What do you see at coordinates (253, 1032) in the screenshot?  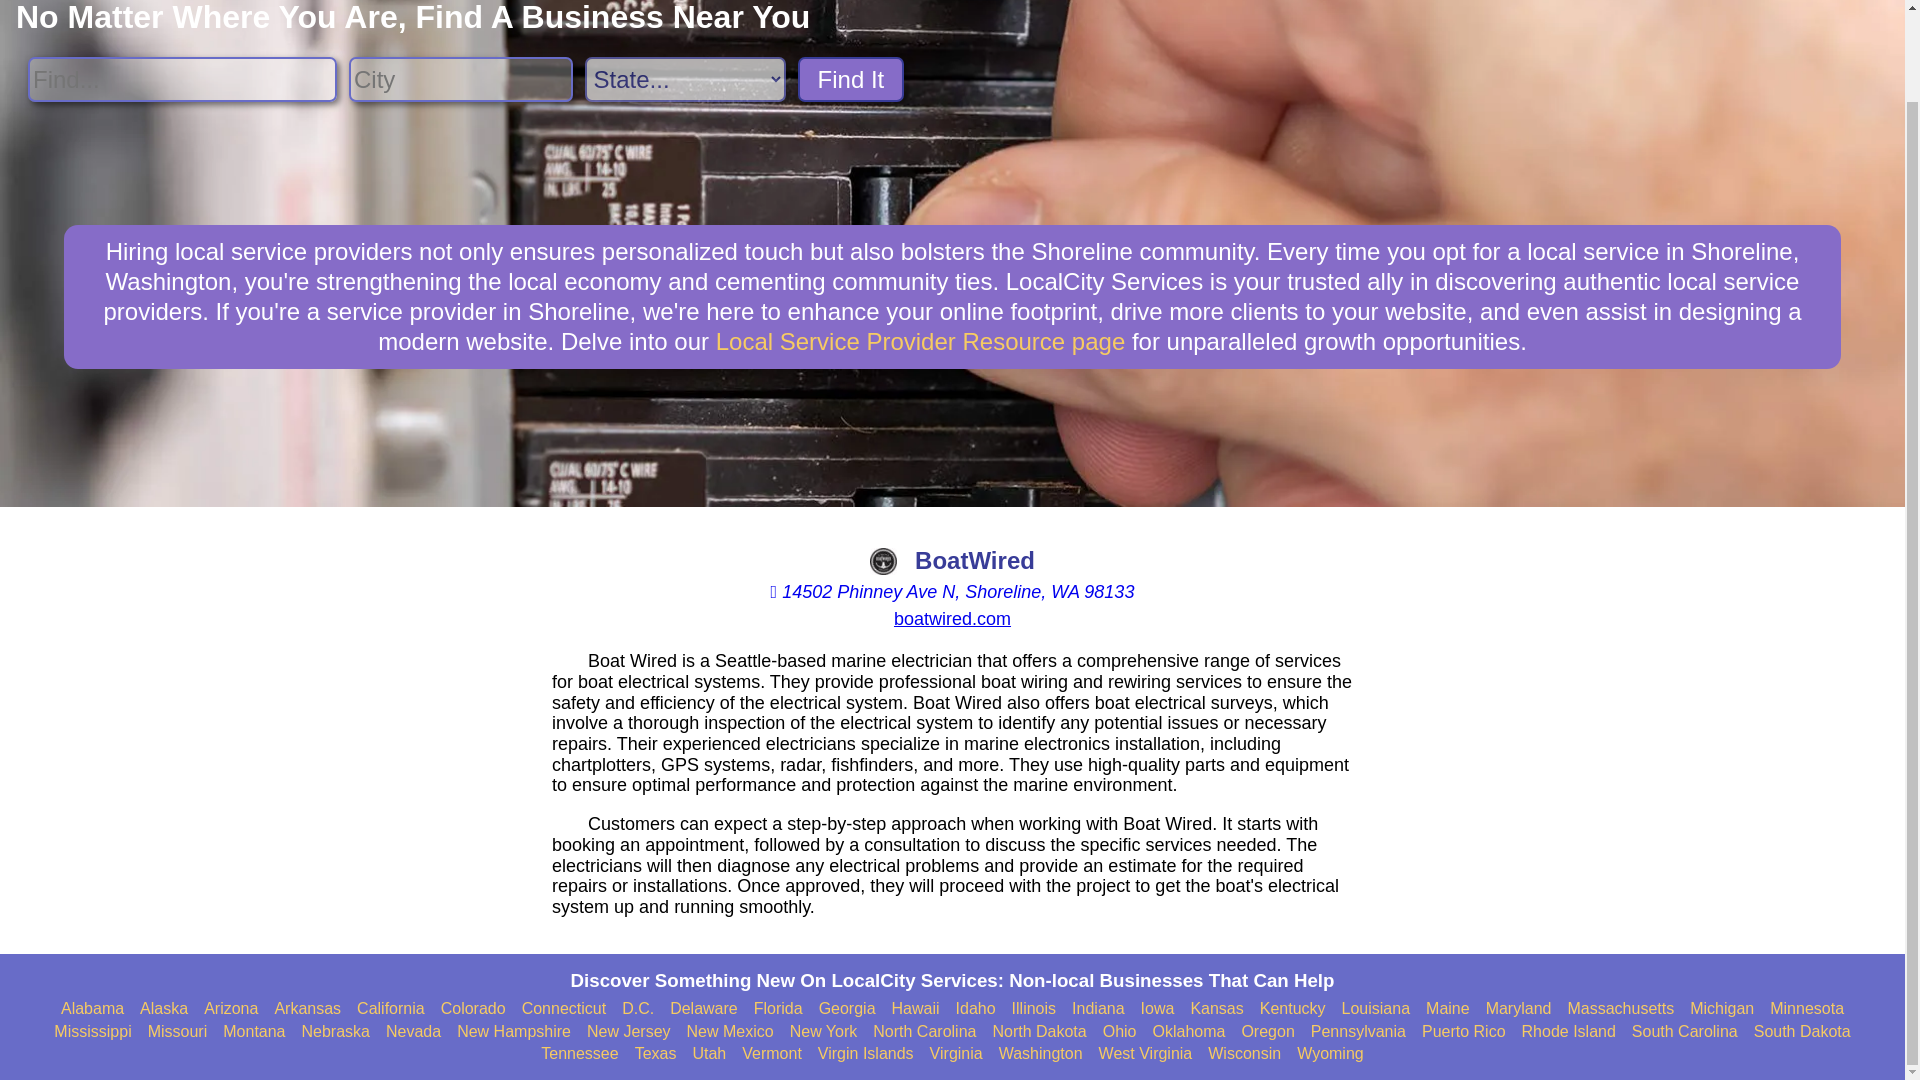 I see `Montana` at bounding box center [253, 1032].